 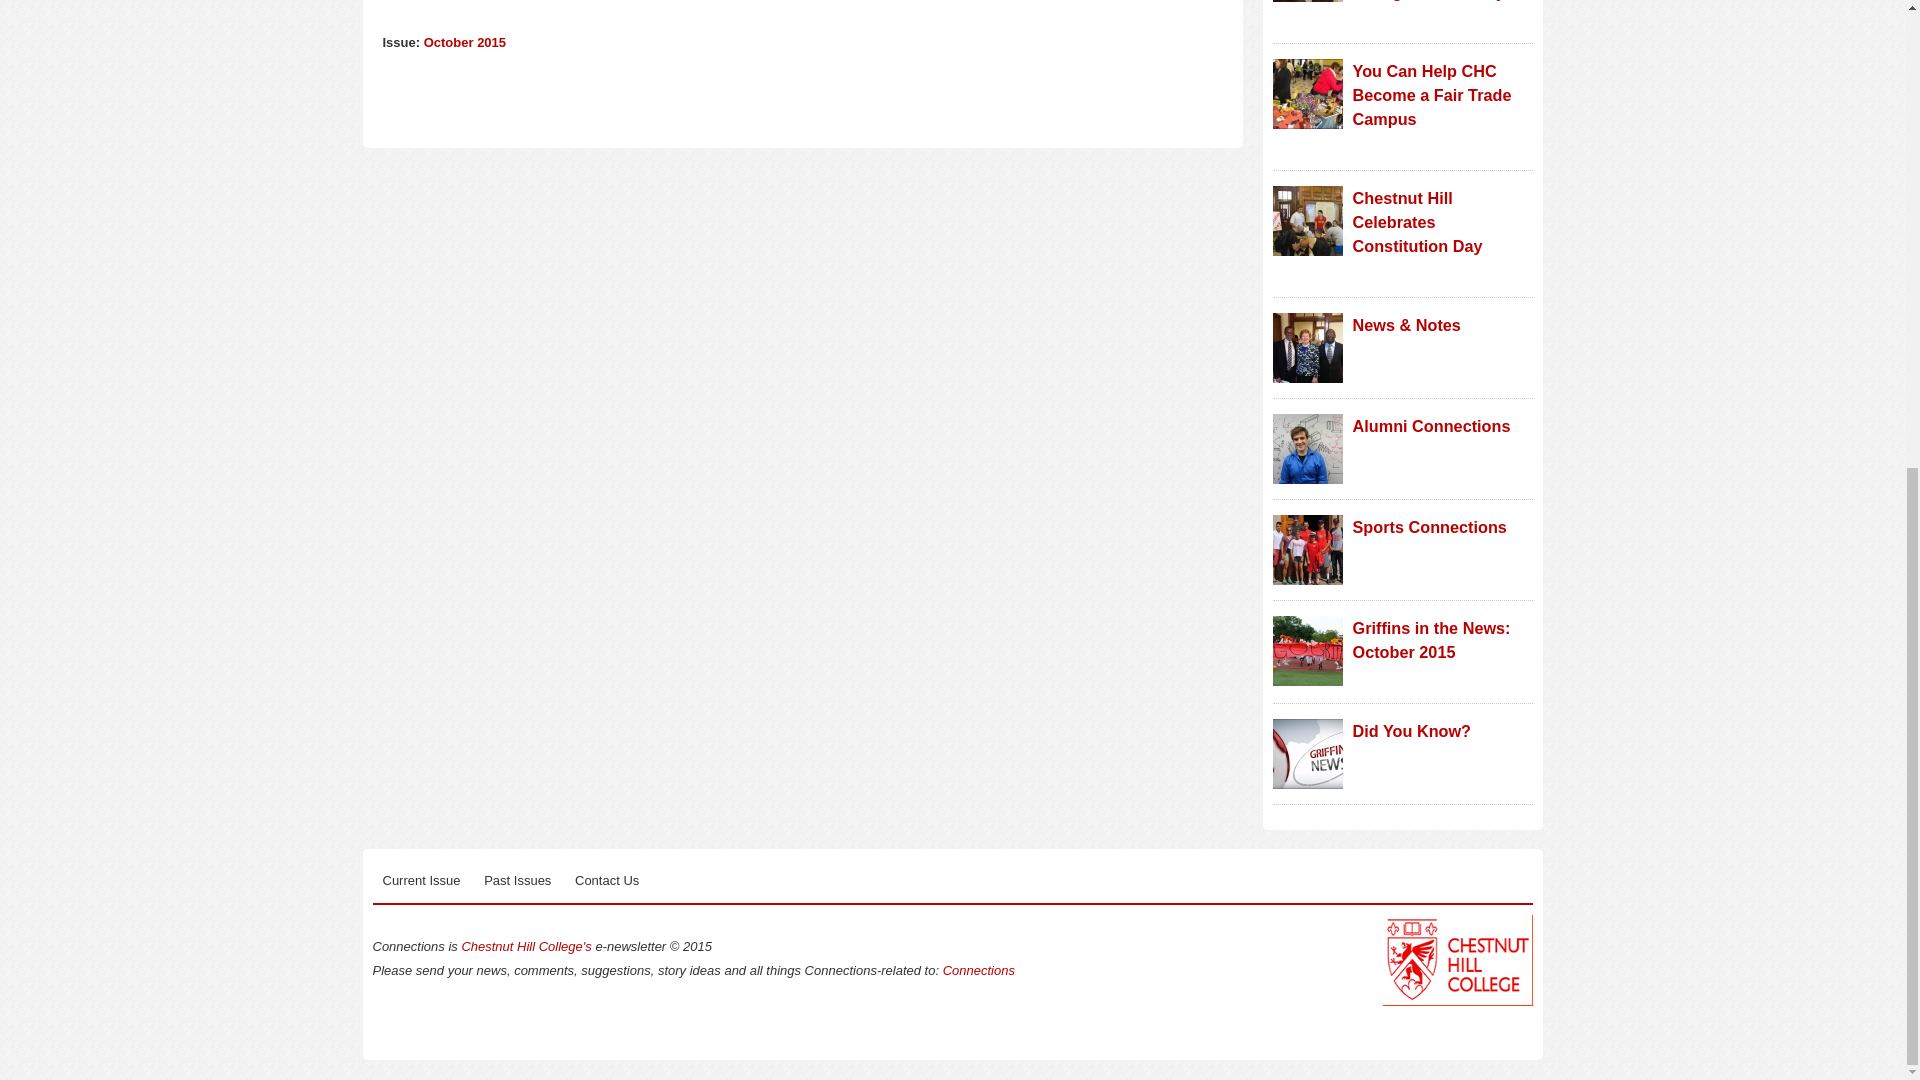 What do you see at coordinates (1431, 94) in the screenshot?
I see `You Can Help CHC Become a Fair Trade Campus` at bounding box center [1431, 94].